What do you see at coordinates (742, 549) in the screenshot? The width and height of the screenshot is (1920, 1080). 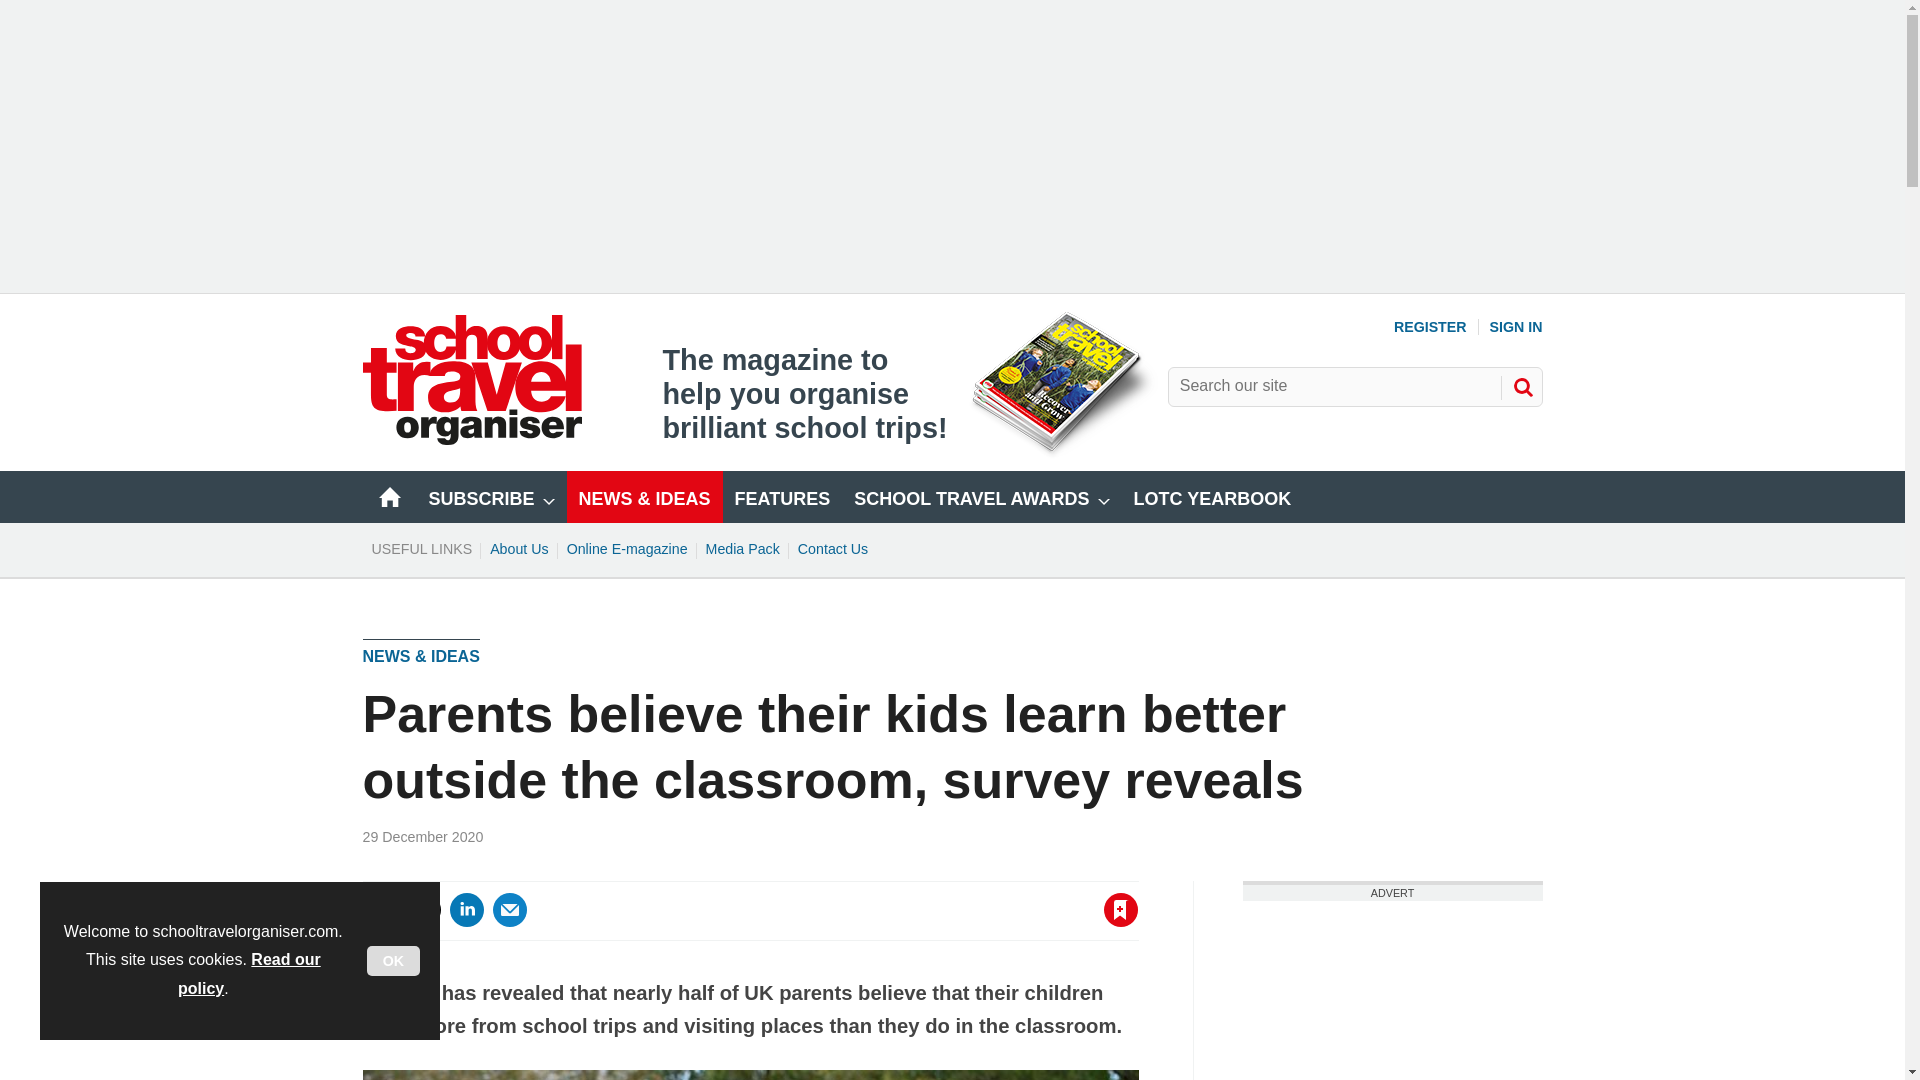 I see `Media Pack` at bounding box center [742, 549].